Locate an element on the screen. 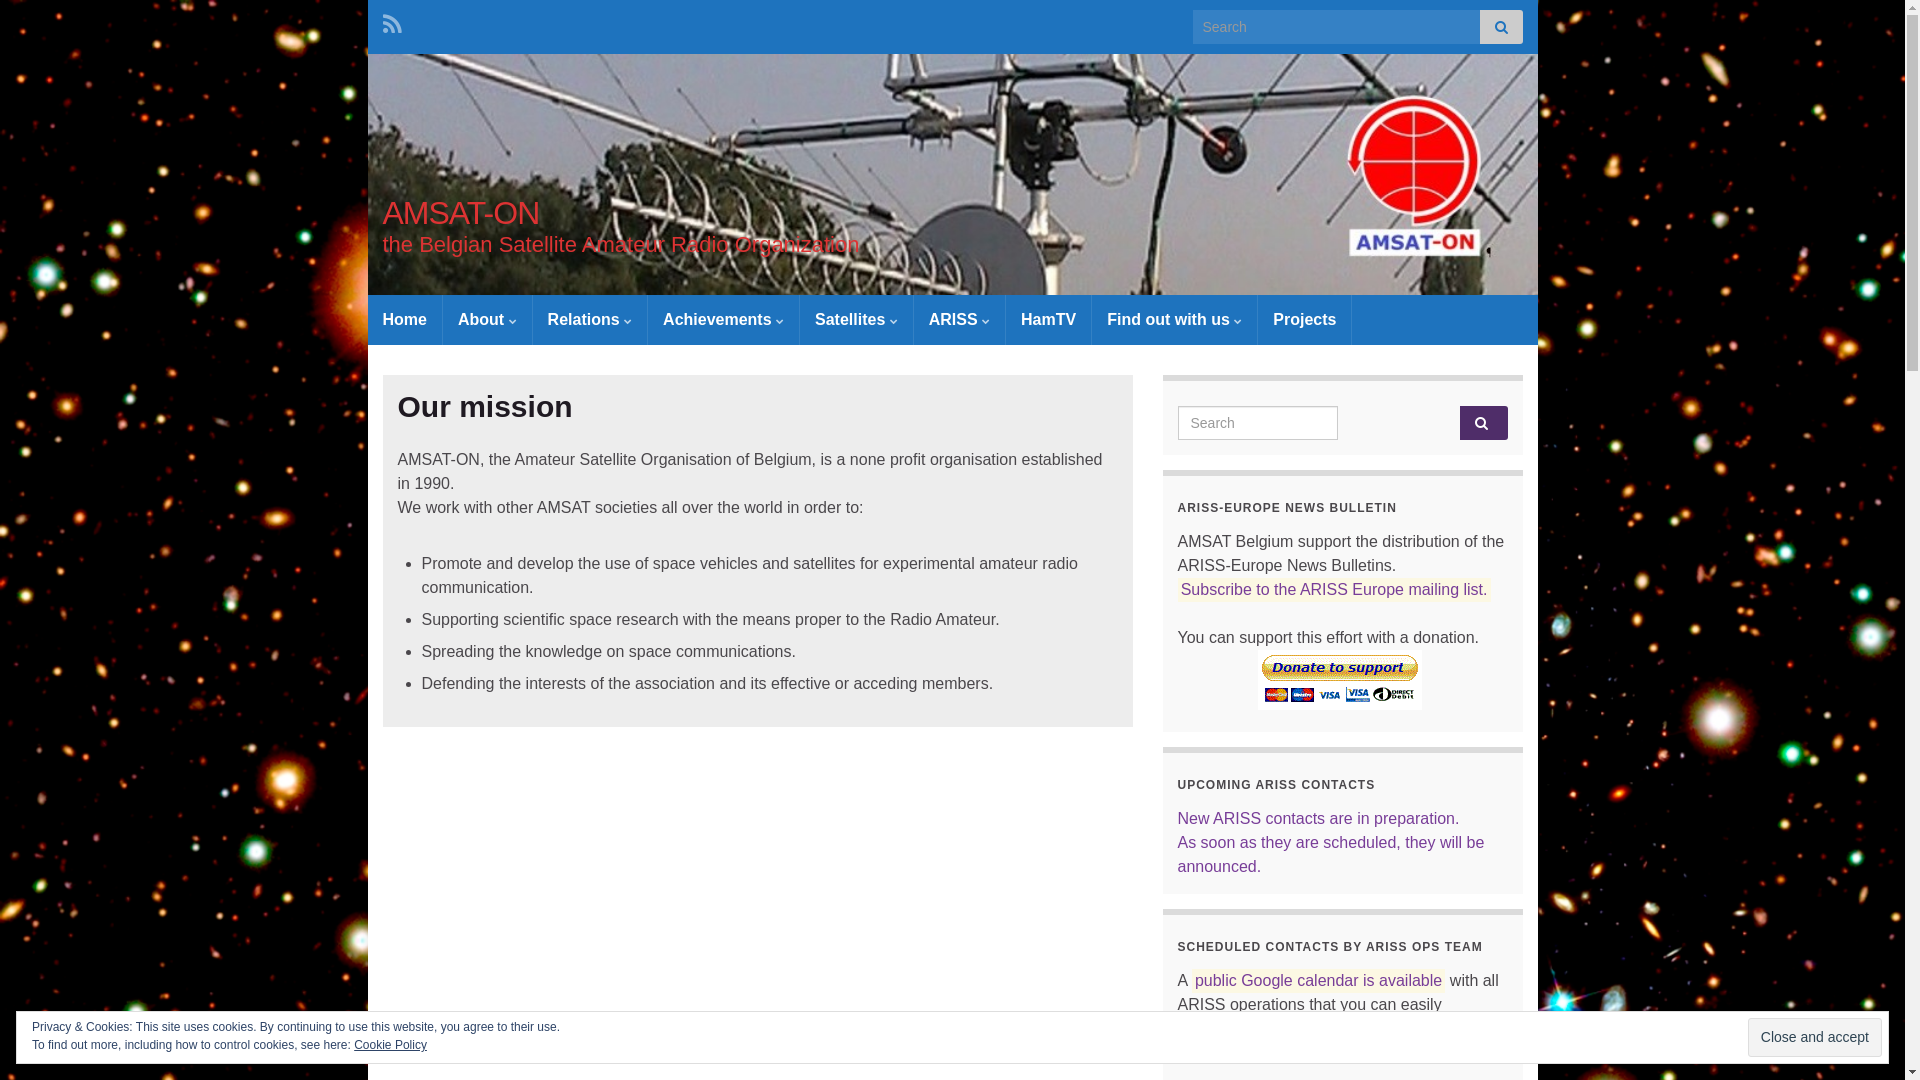 The width and height of the screenshot is (1920, 1080). Home is located at coordinates (405, 320).